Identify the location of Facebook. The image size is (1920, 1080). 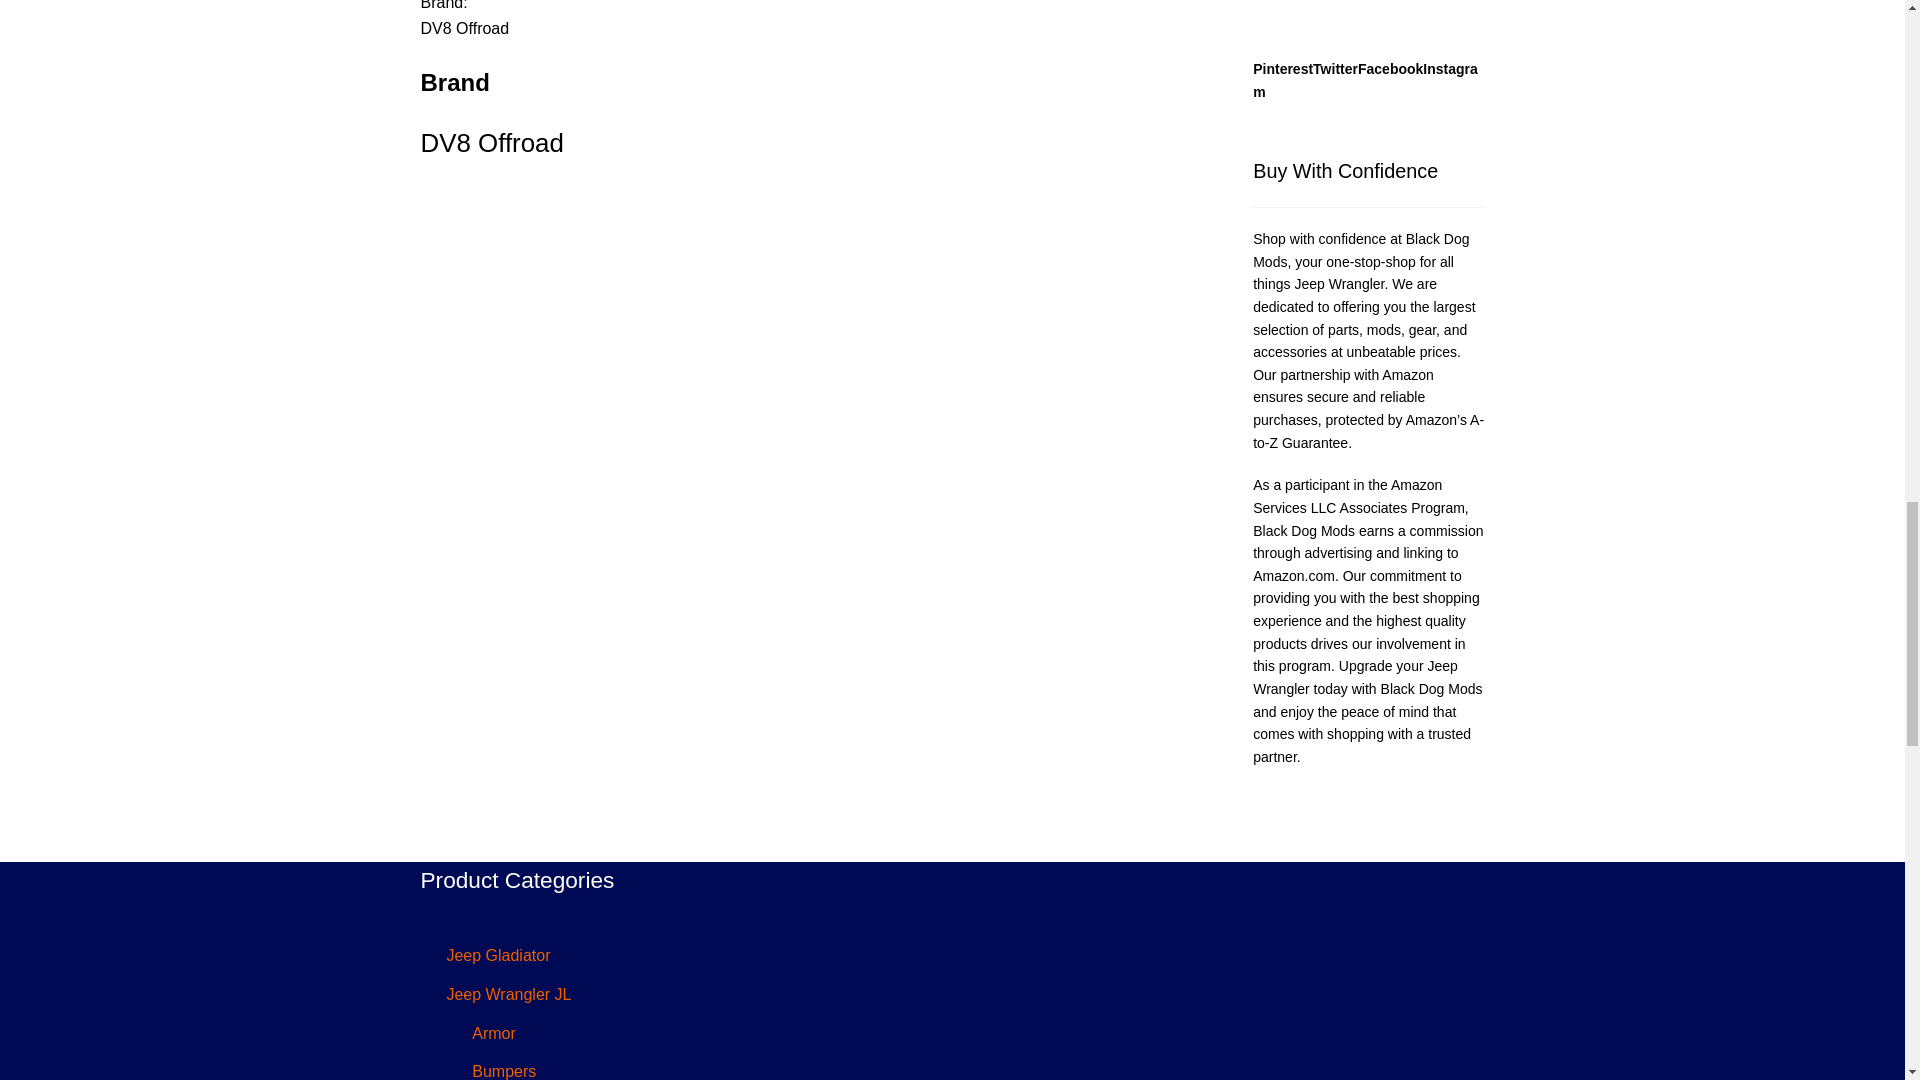
(1390, 68).